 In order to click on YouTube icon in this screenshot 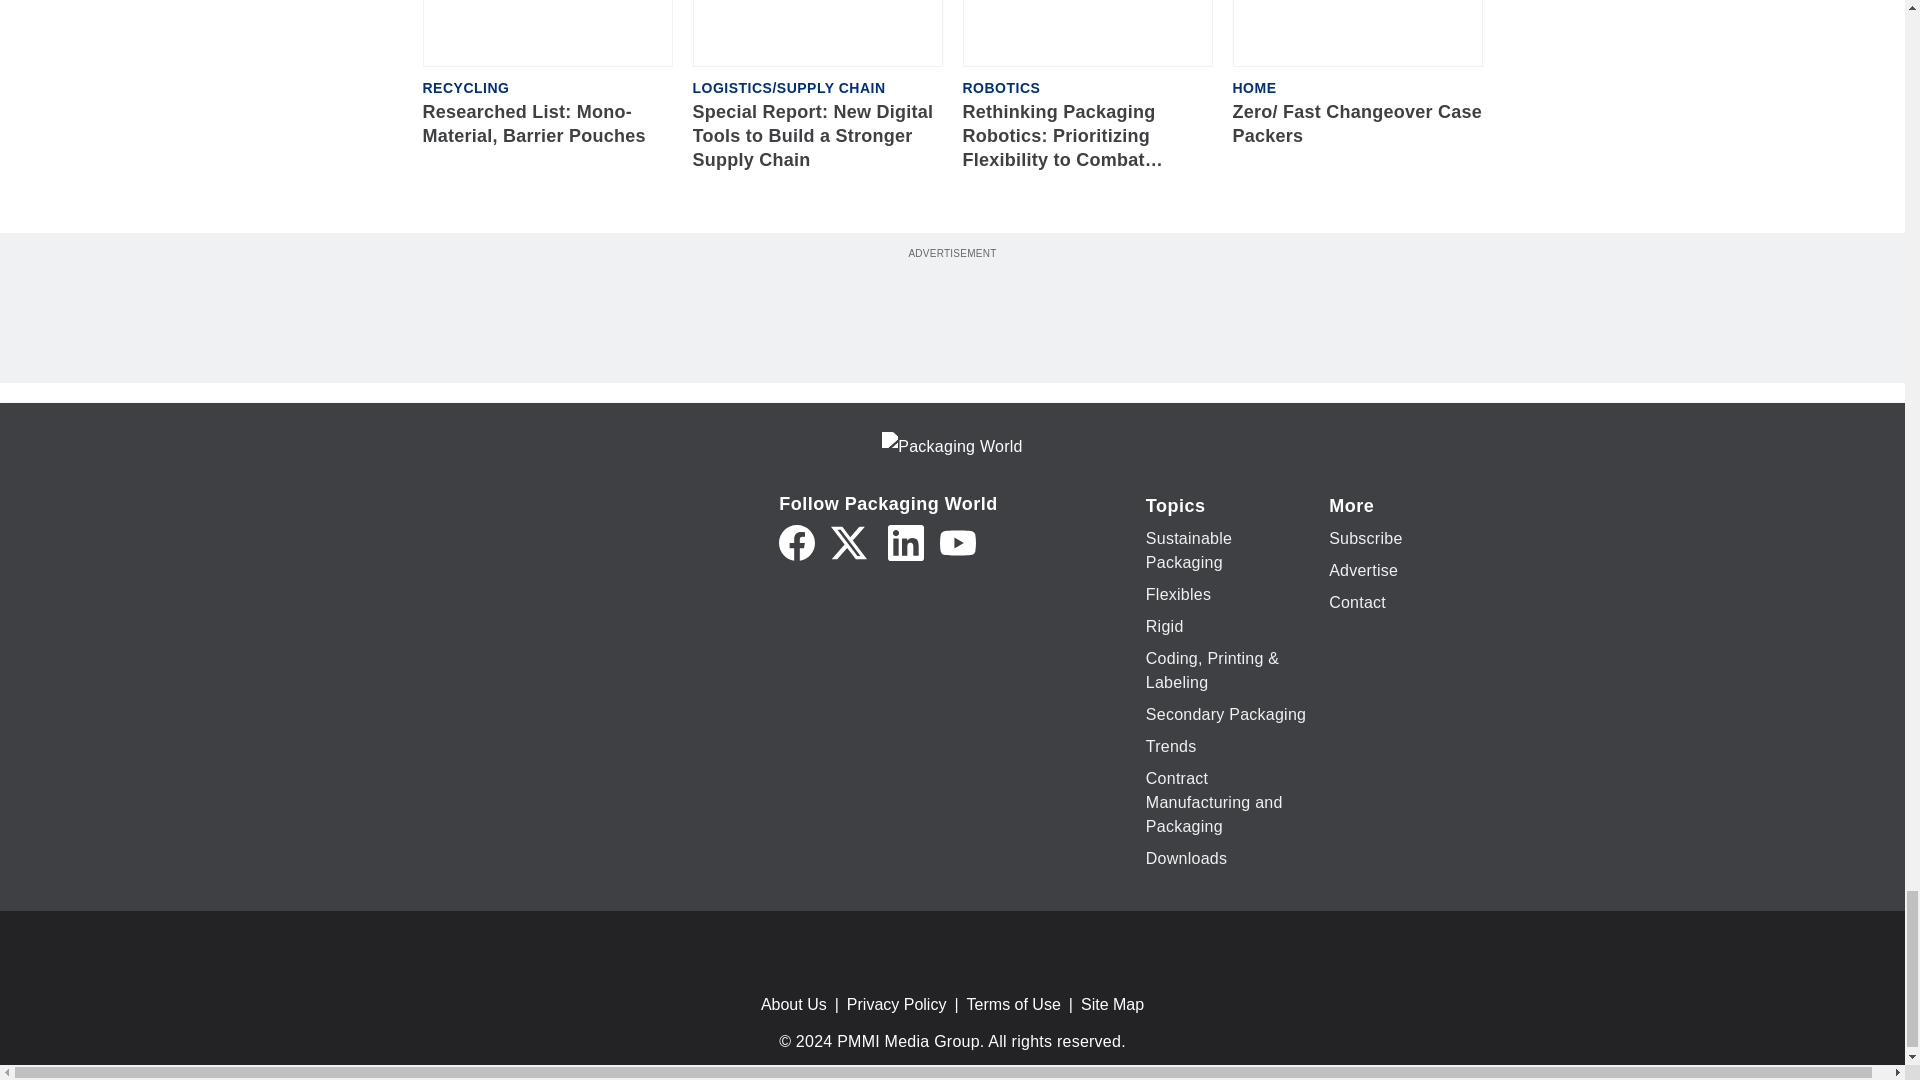, I will do `click(958, 542)`.